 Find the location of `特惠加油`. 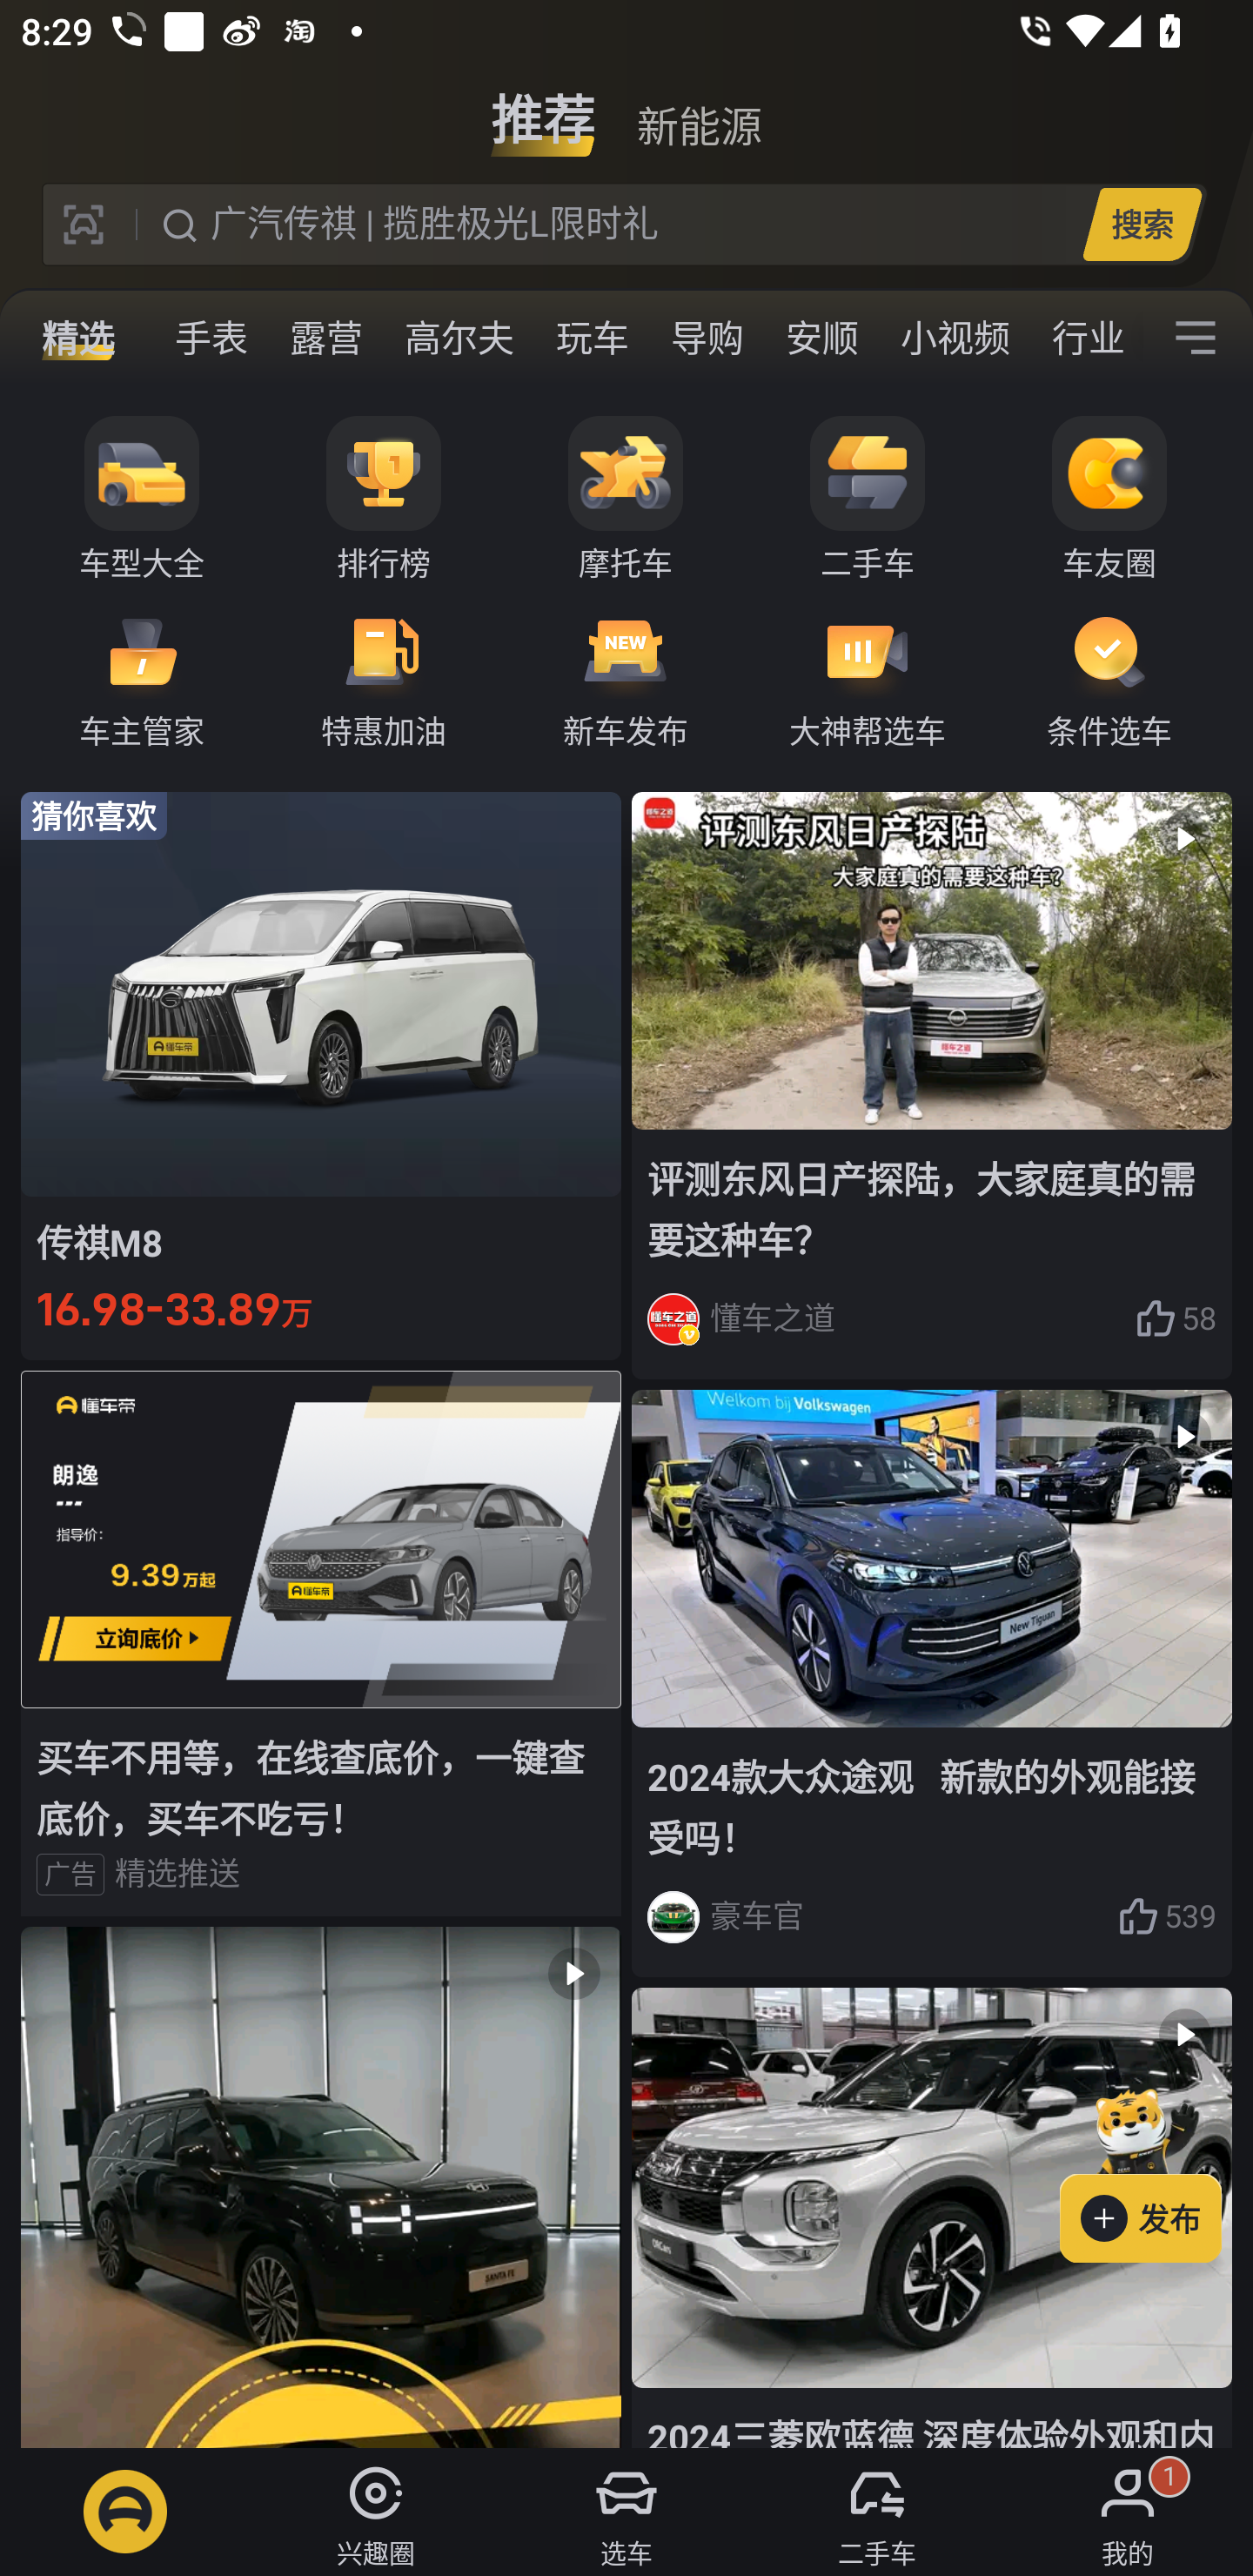

特惠加油 is located at coordinates (384, 679).